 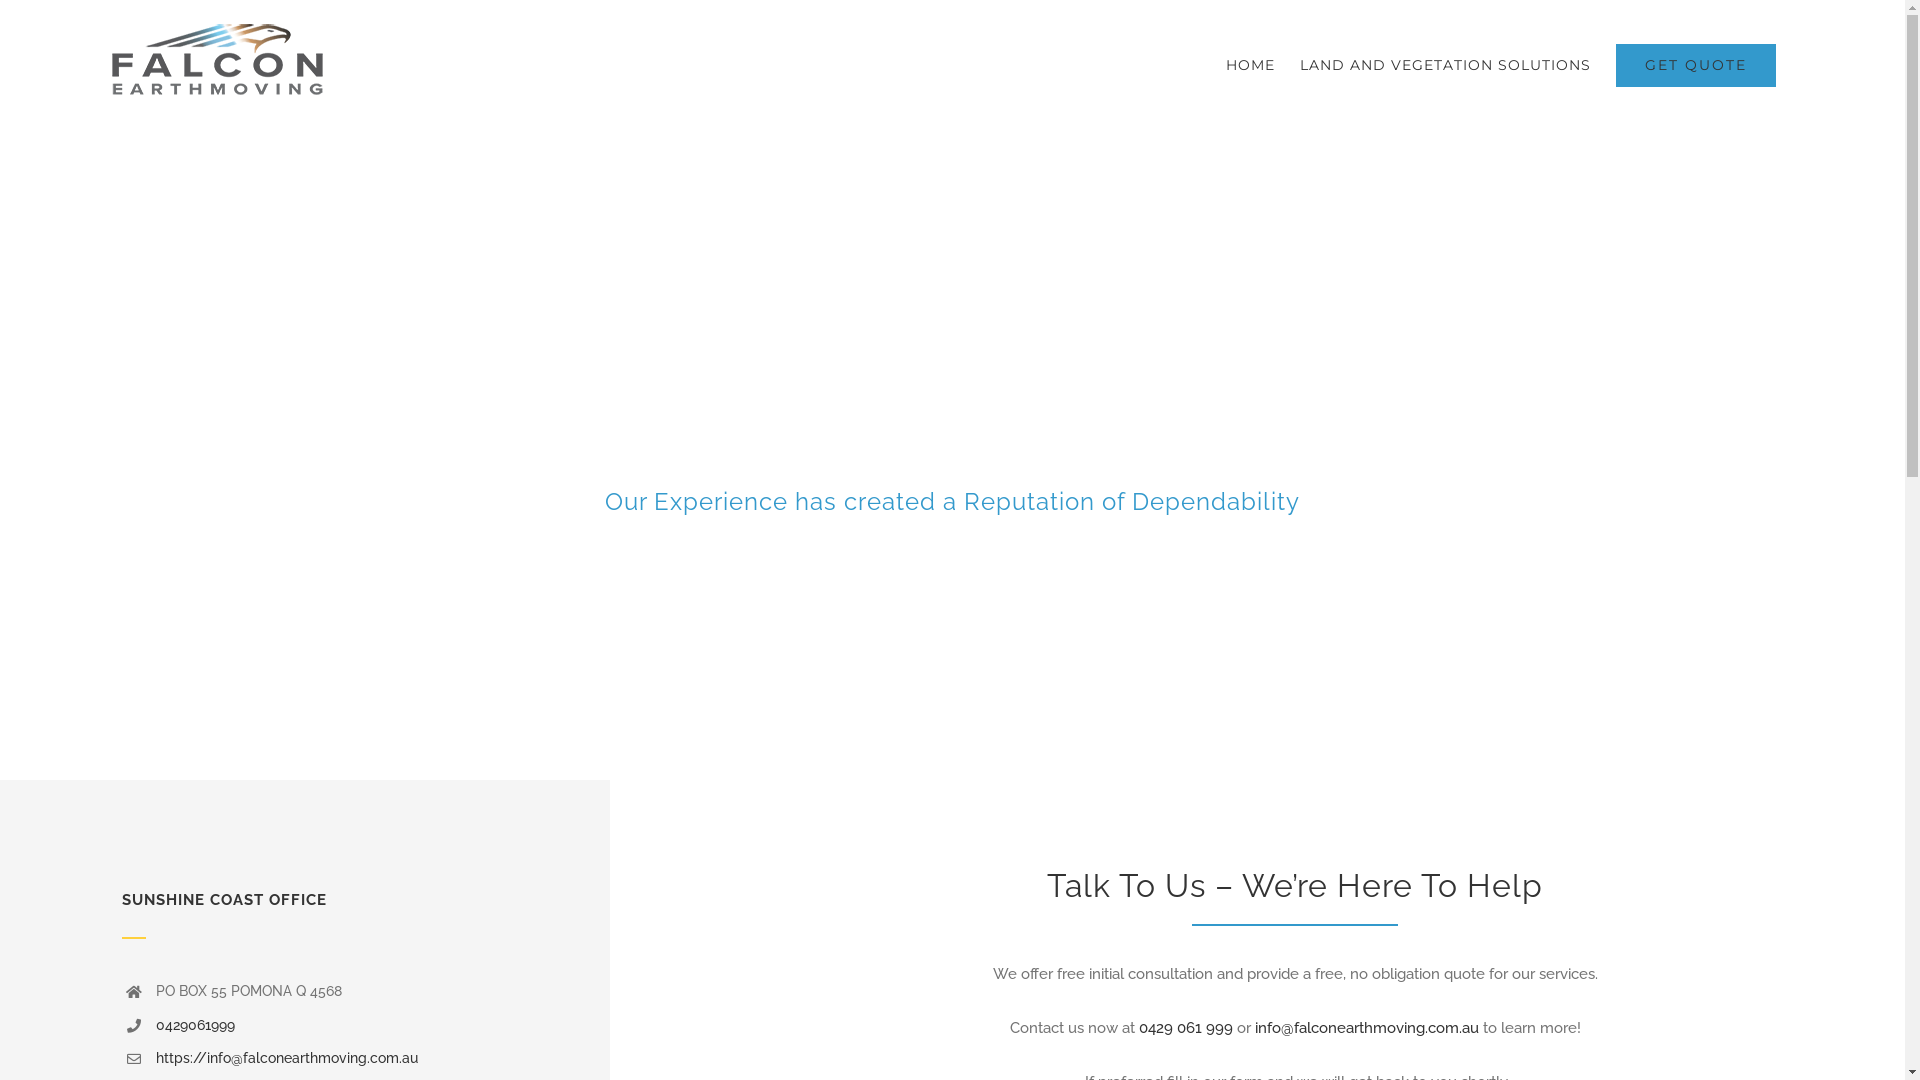 What do you see at coordinates (287, 1058) in the screenshot?
I see `https://info@falconearthmoving.com.au` at bounding box center [287, 1058].